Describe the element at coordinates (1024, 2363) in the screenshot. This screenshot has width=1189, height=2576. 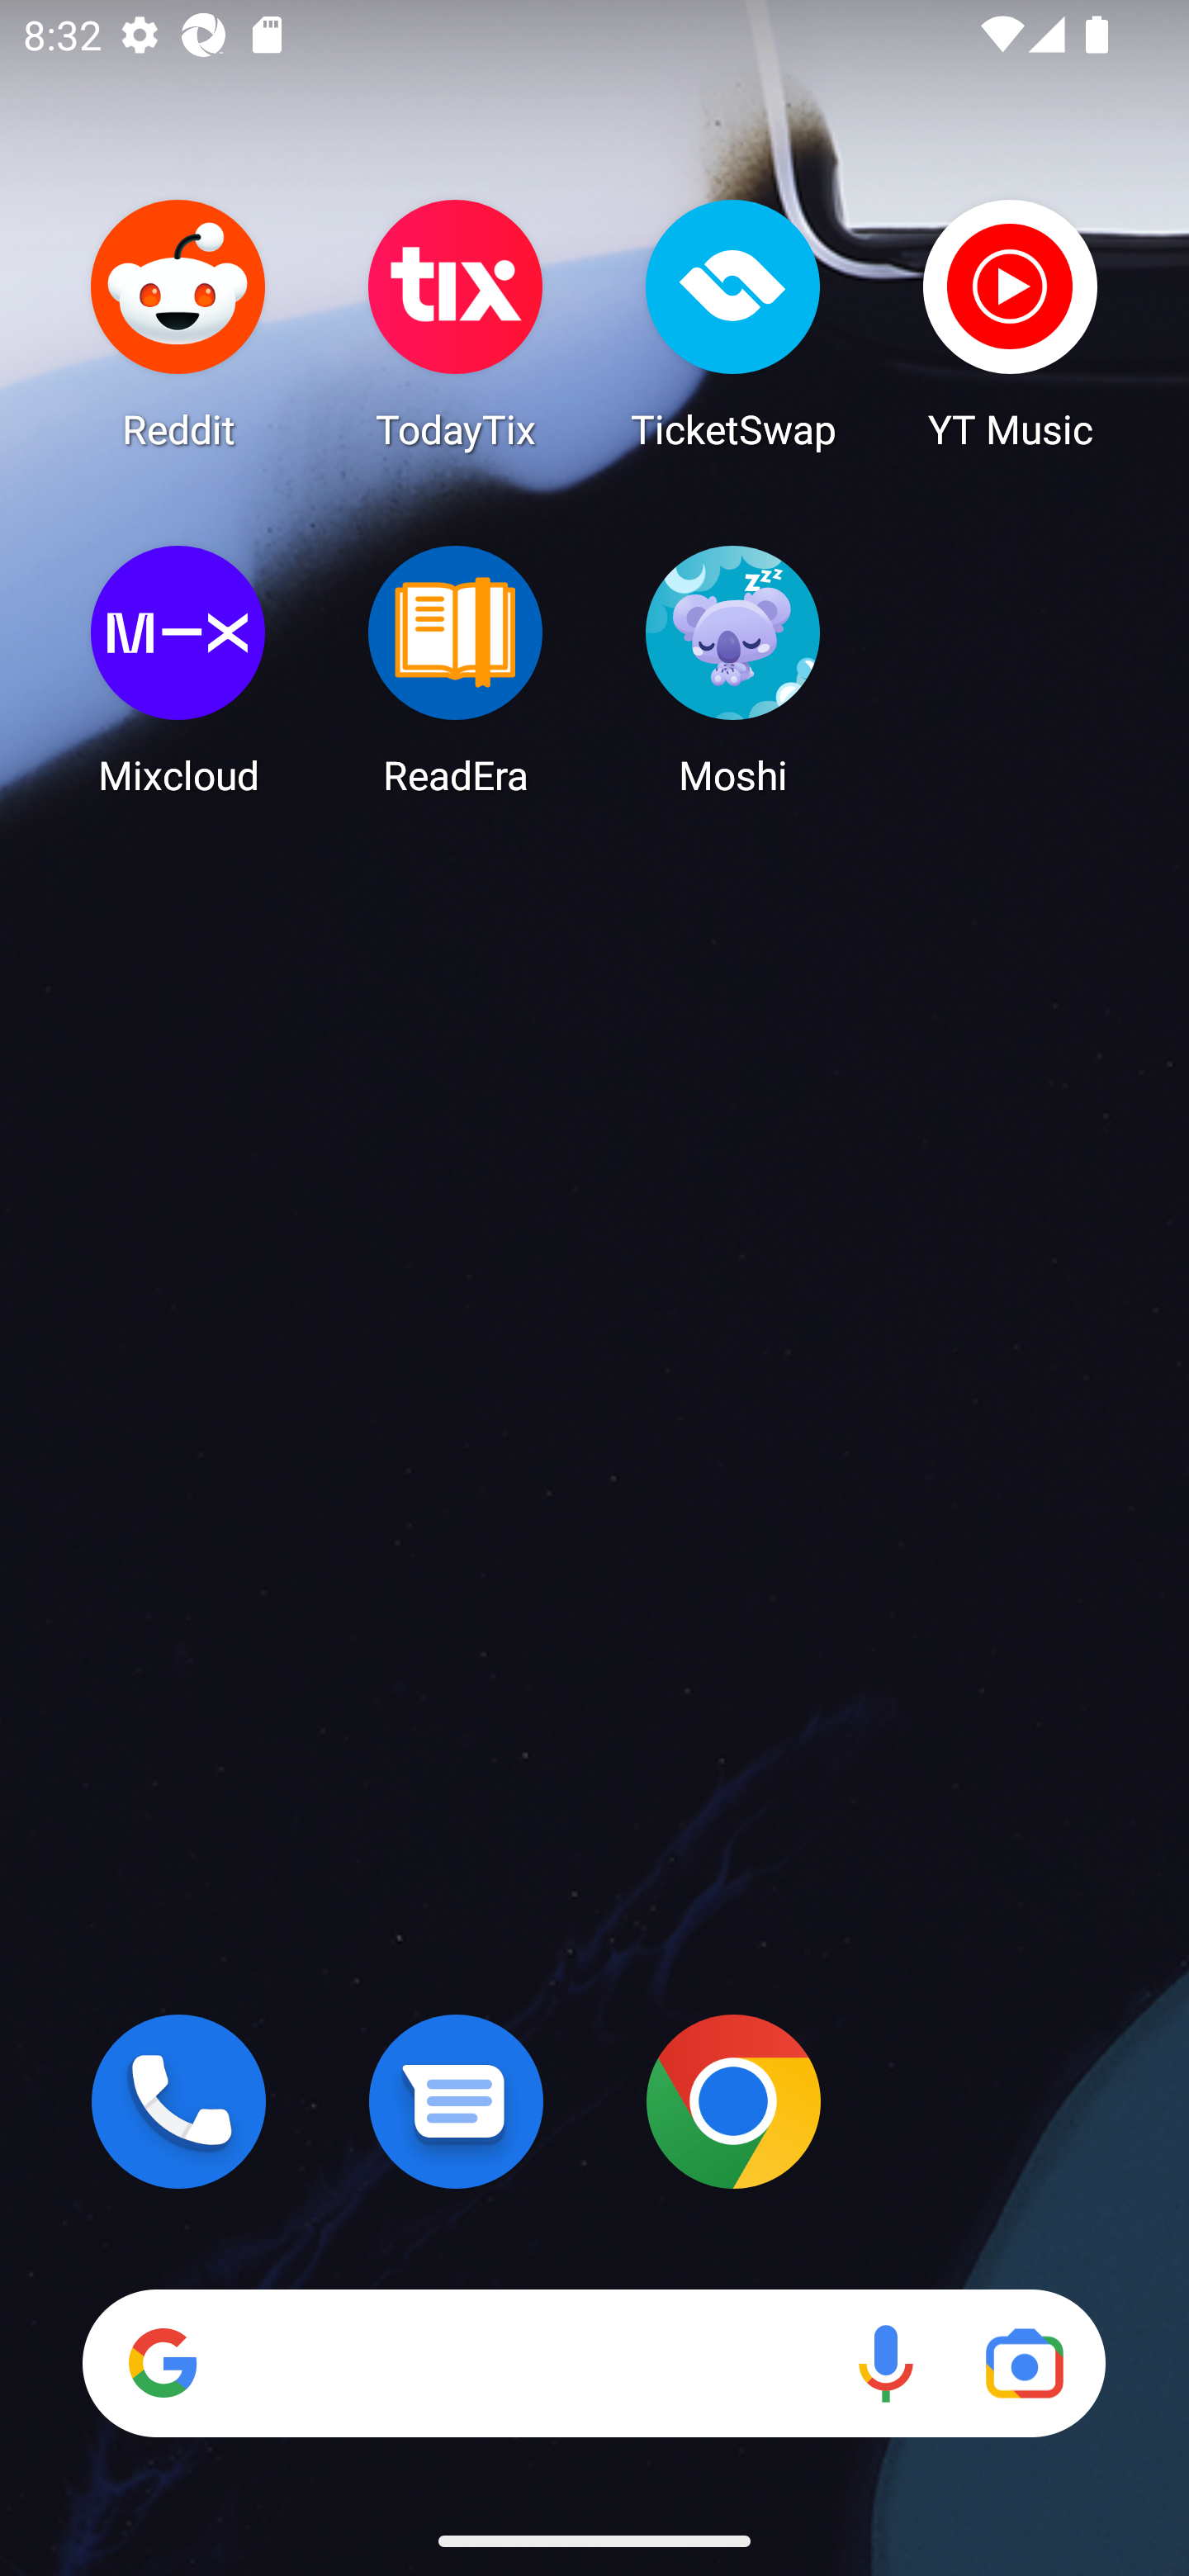
I see `Google Lens` at that location.